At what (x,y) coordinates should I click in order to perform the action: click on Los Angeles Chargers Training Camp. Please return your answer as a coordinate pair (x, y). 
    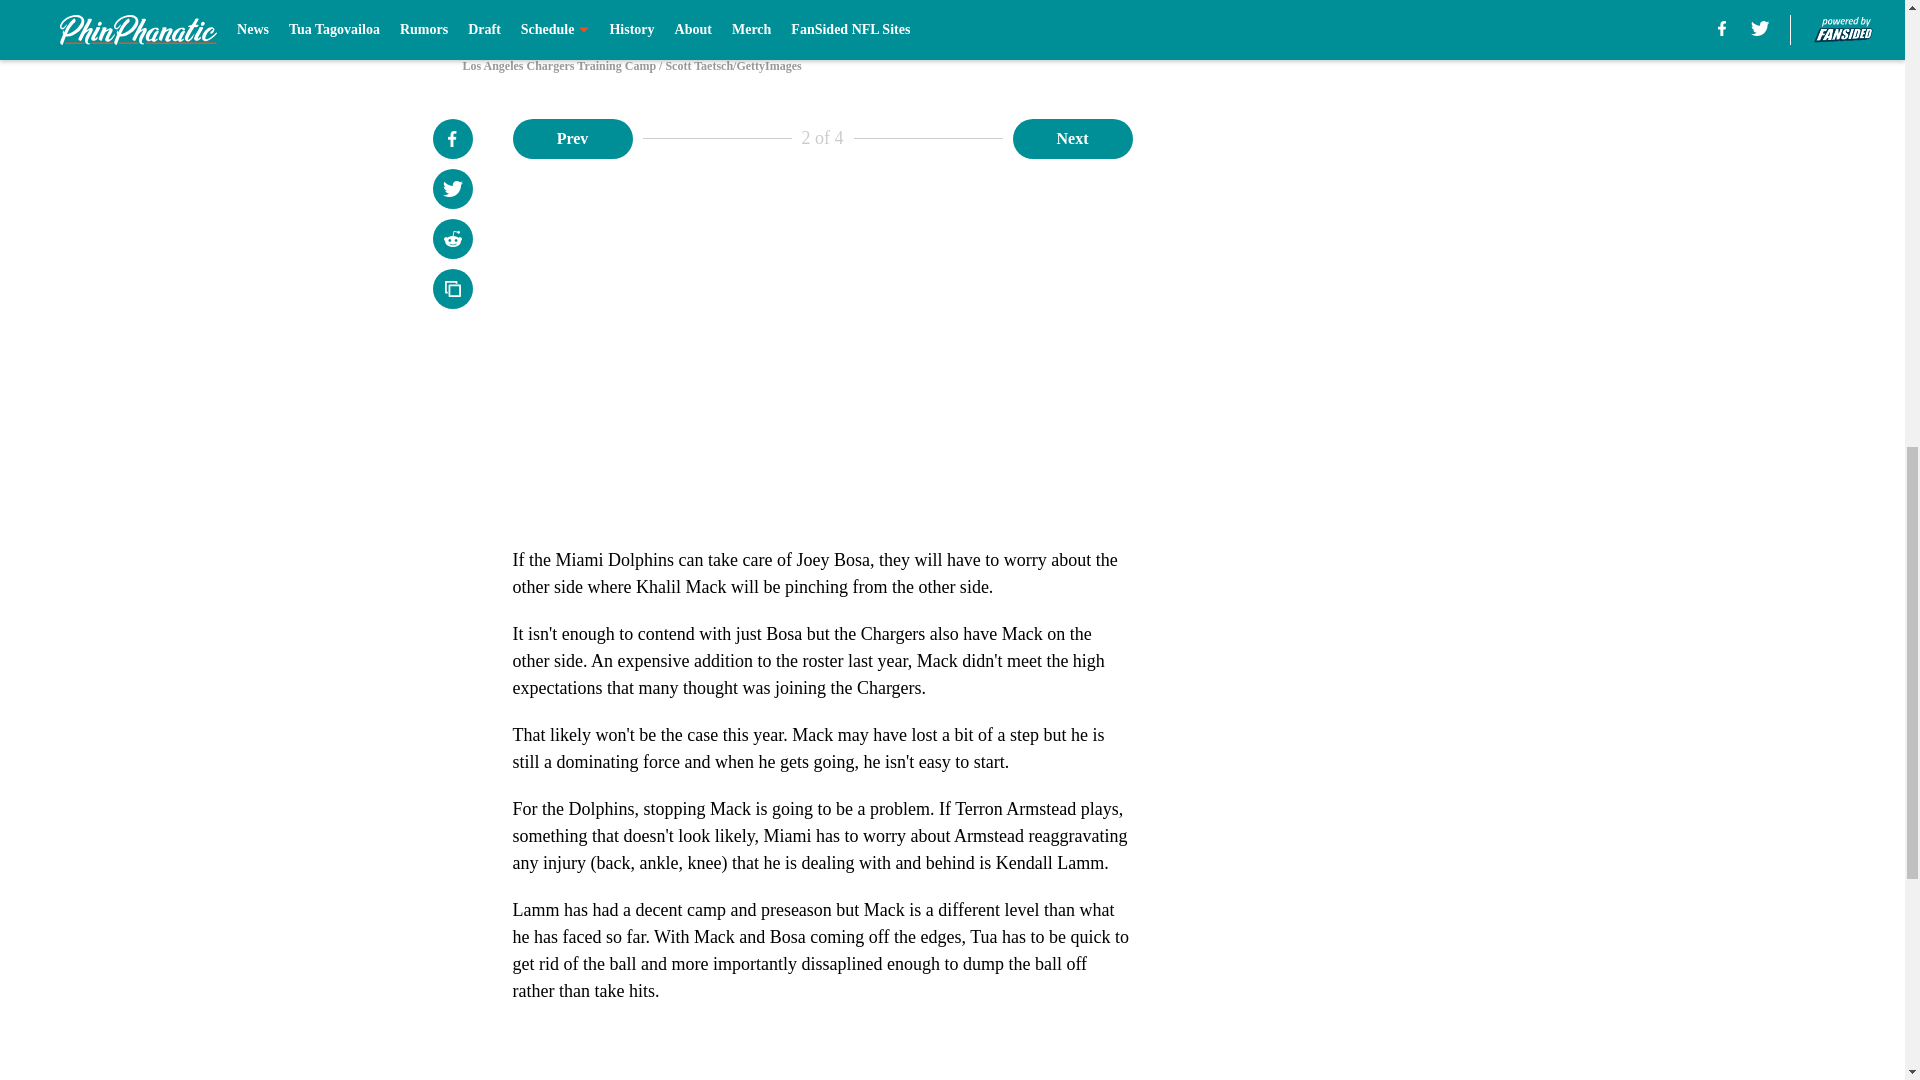
    Looking at the image, I should click on (951, 18).